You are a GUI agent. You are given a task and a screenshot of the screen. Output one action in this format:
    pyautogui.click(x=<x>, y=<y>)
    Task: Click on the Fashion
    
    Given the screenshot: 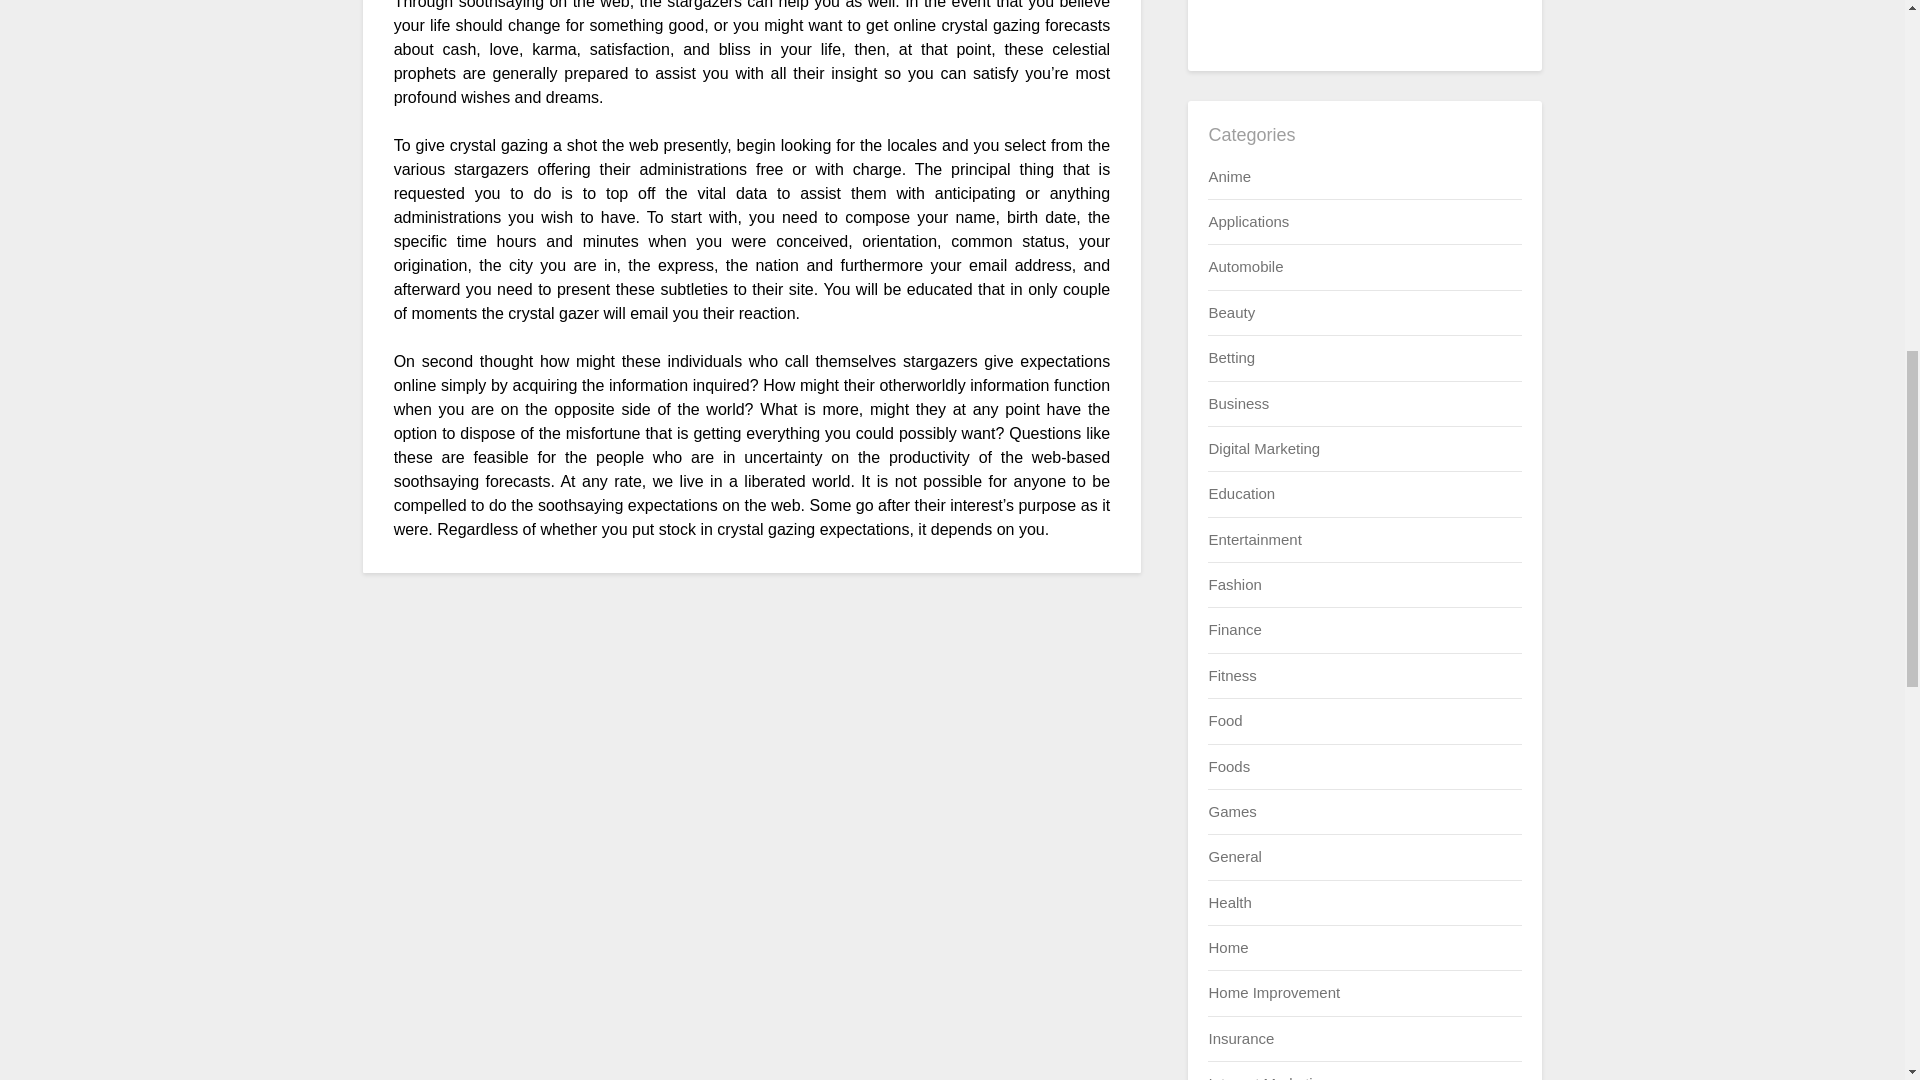 What is the action you would take?
    pyautogui.click(x=1234, y=584)
    